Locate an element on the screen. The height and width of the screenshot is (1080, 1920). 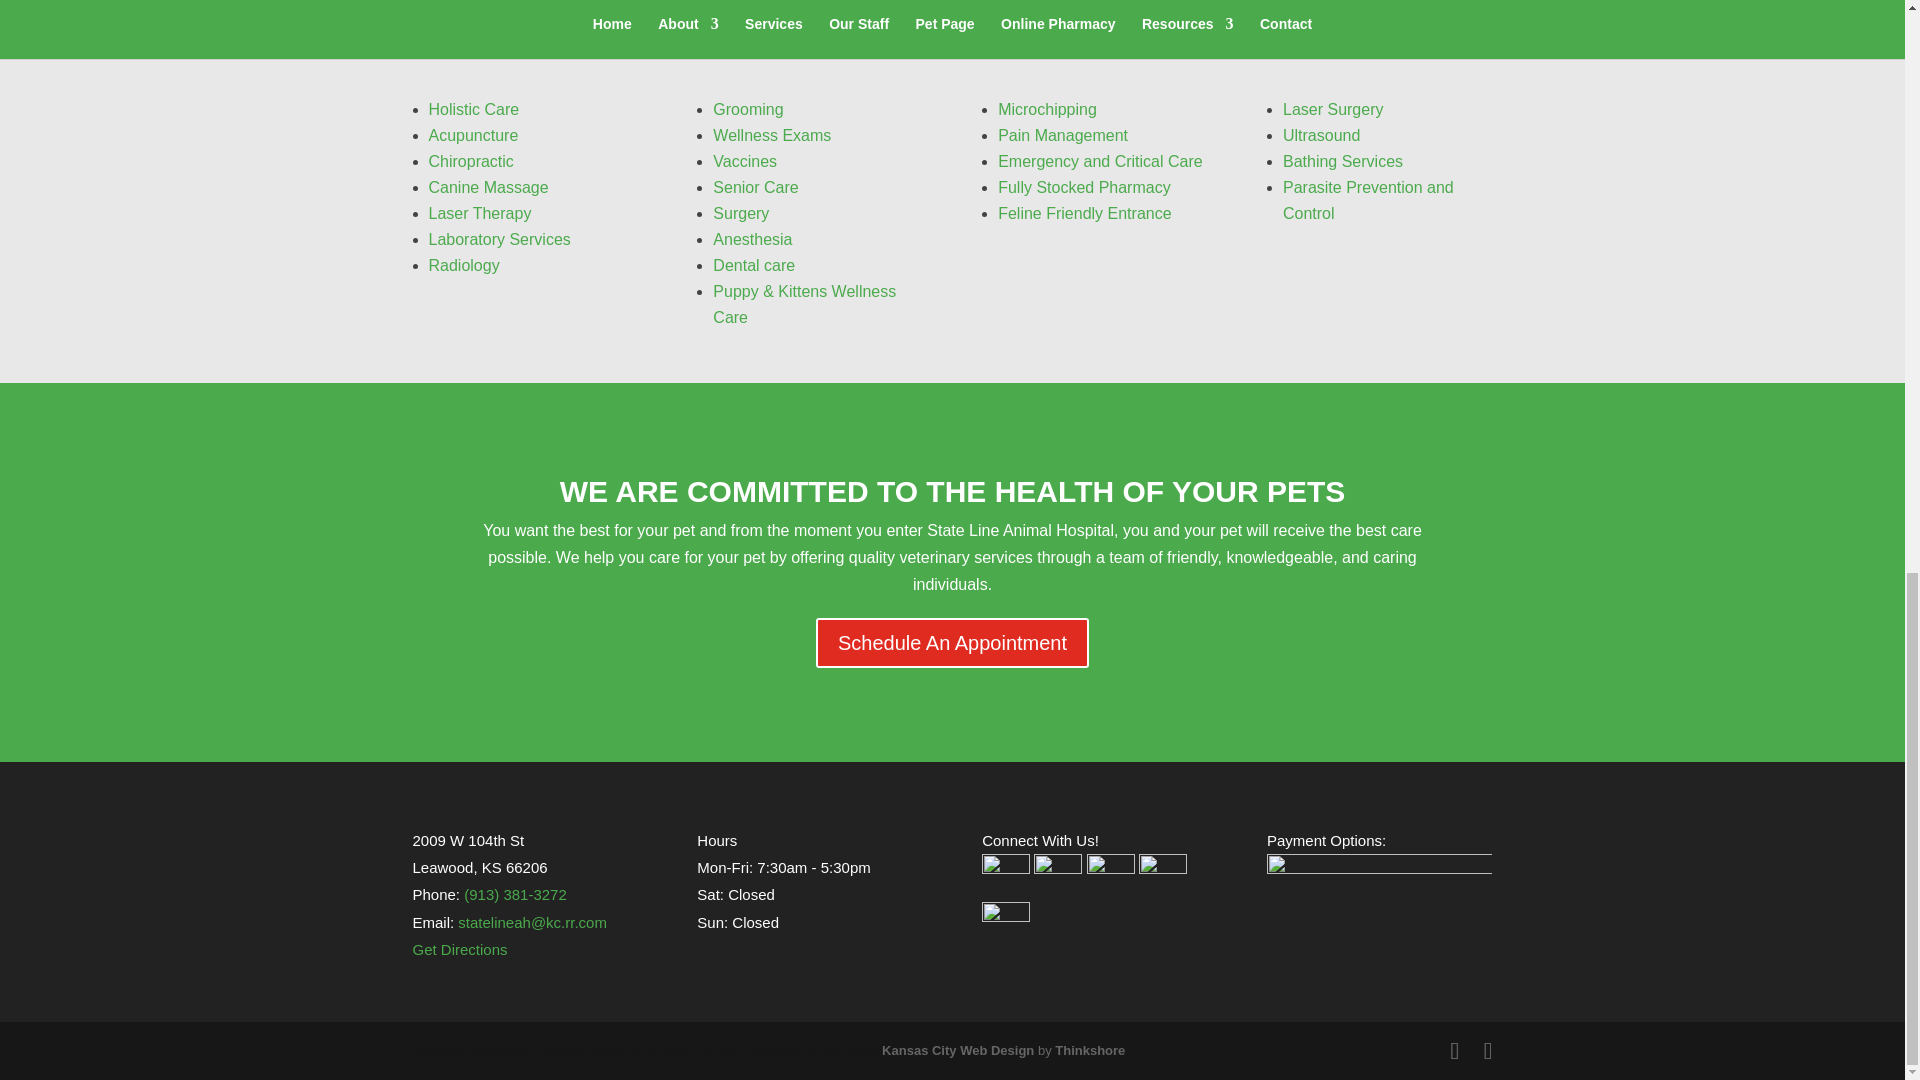
Vaccines is located at coordinates (744, 161).